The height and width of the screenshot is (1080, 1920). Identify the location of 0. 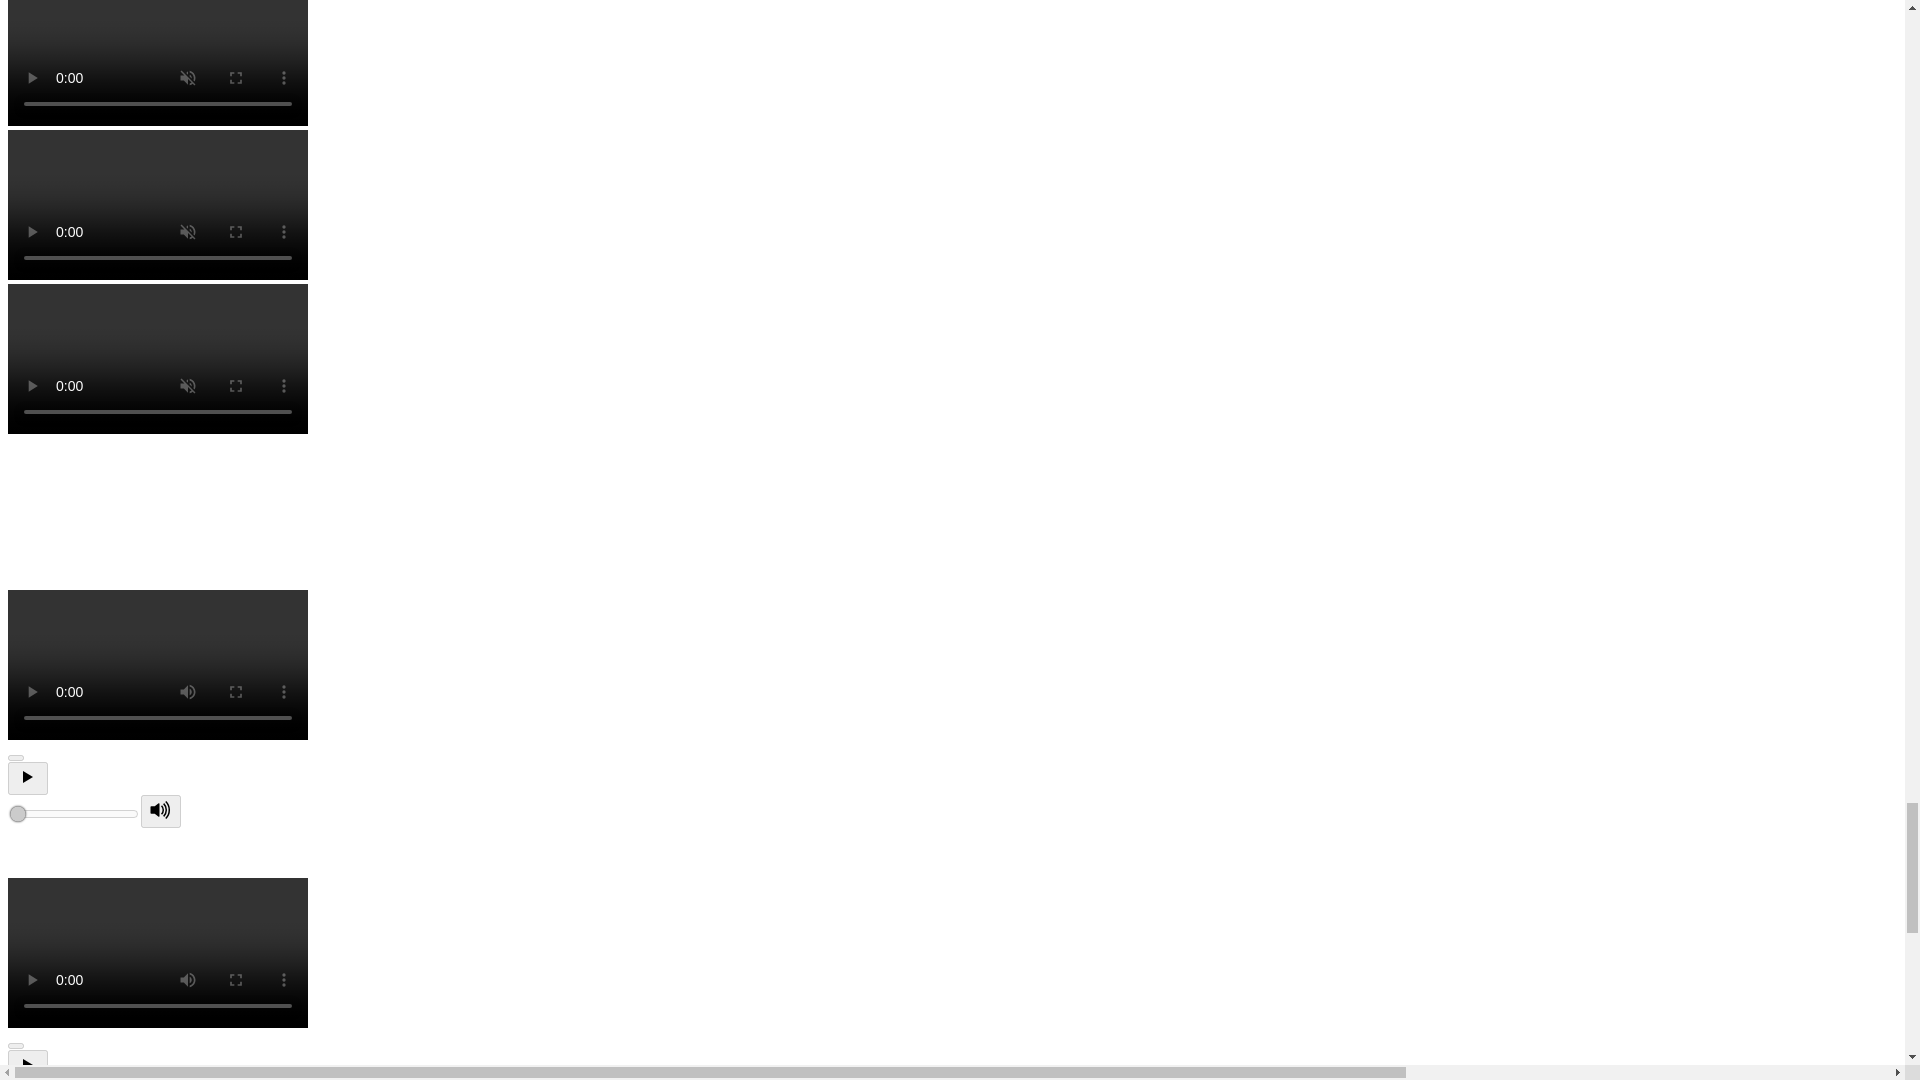
(74, 813).